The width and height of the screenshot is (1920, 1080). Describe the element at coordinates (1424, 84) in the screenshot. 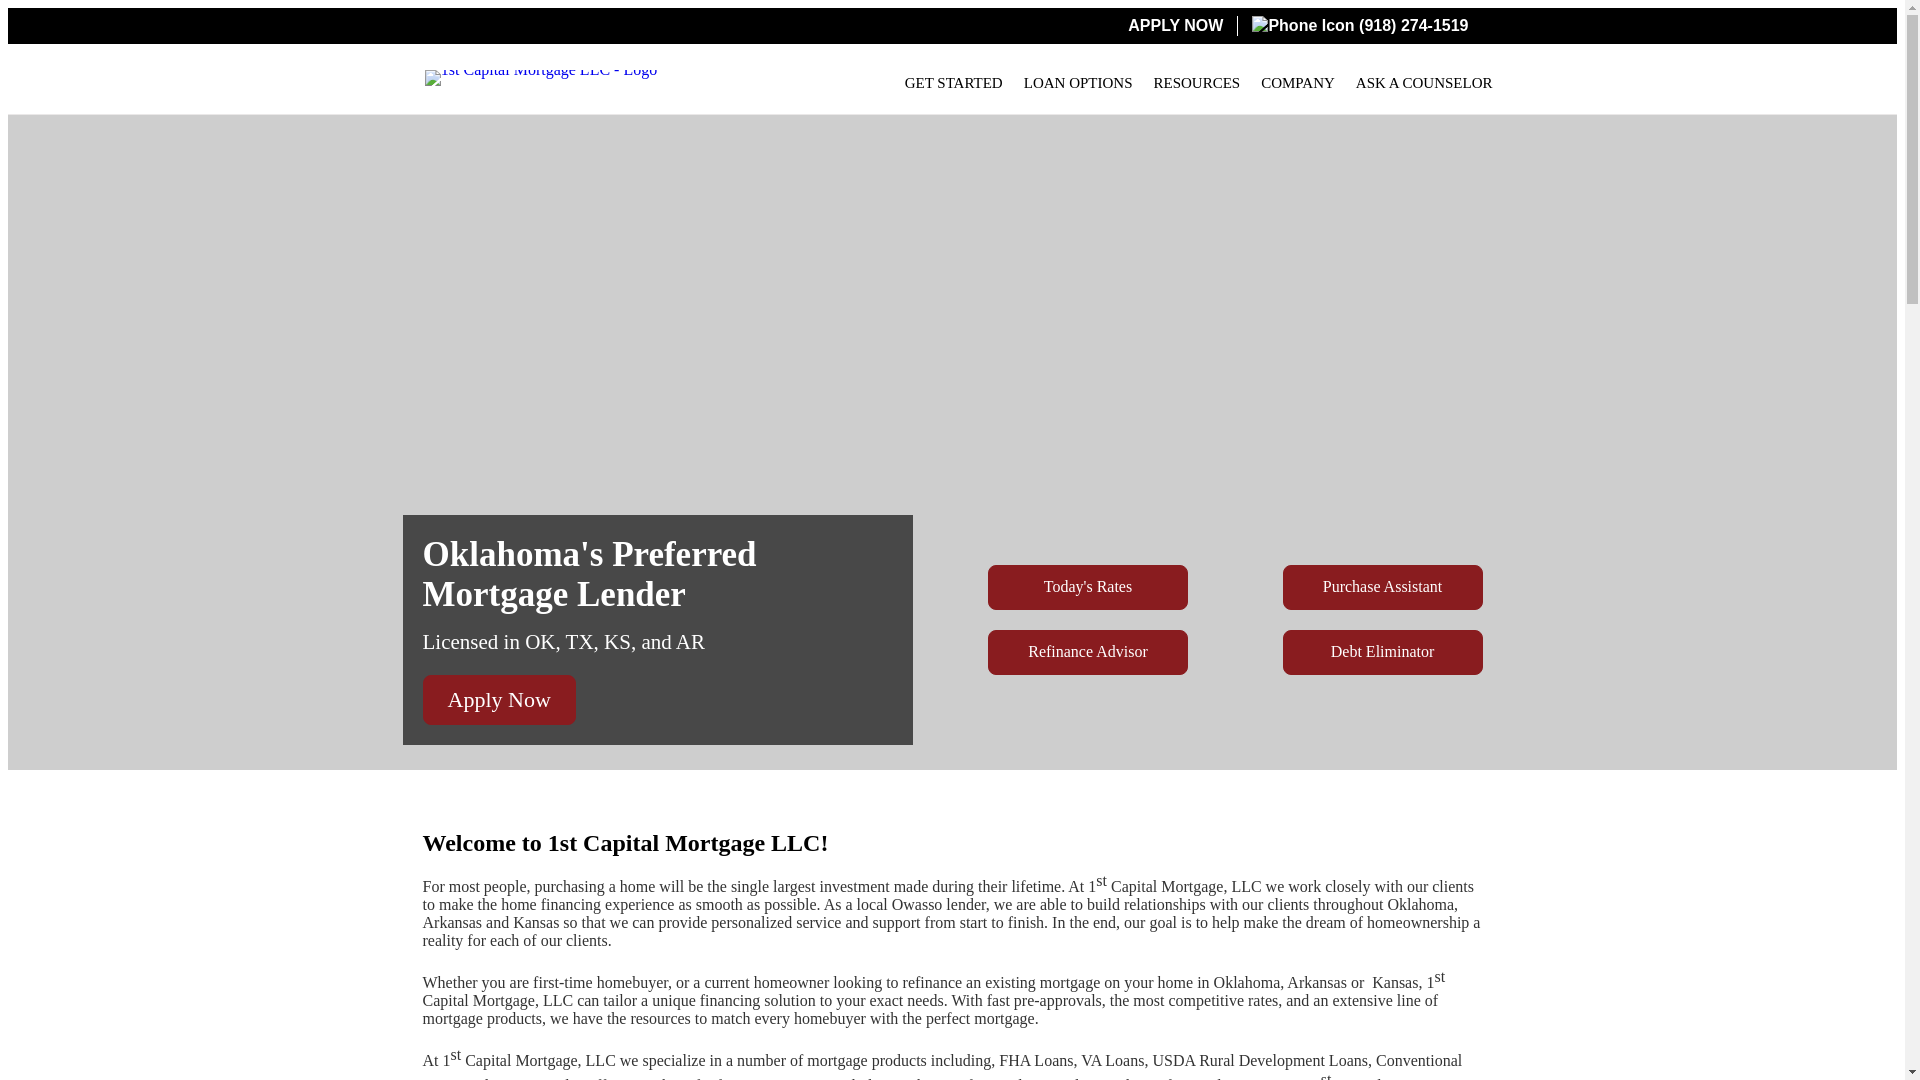

I see `ASK A COUNSELOR` at that location.